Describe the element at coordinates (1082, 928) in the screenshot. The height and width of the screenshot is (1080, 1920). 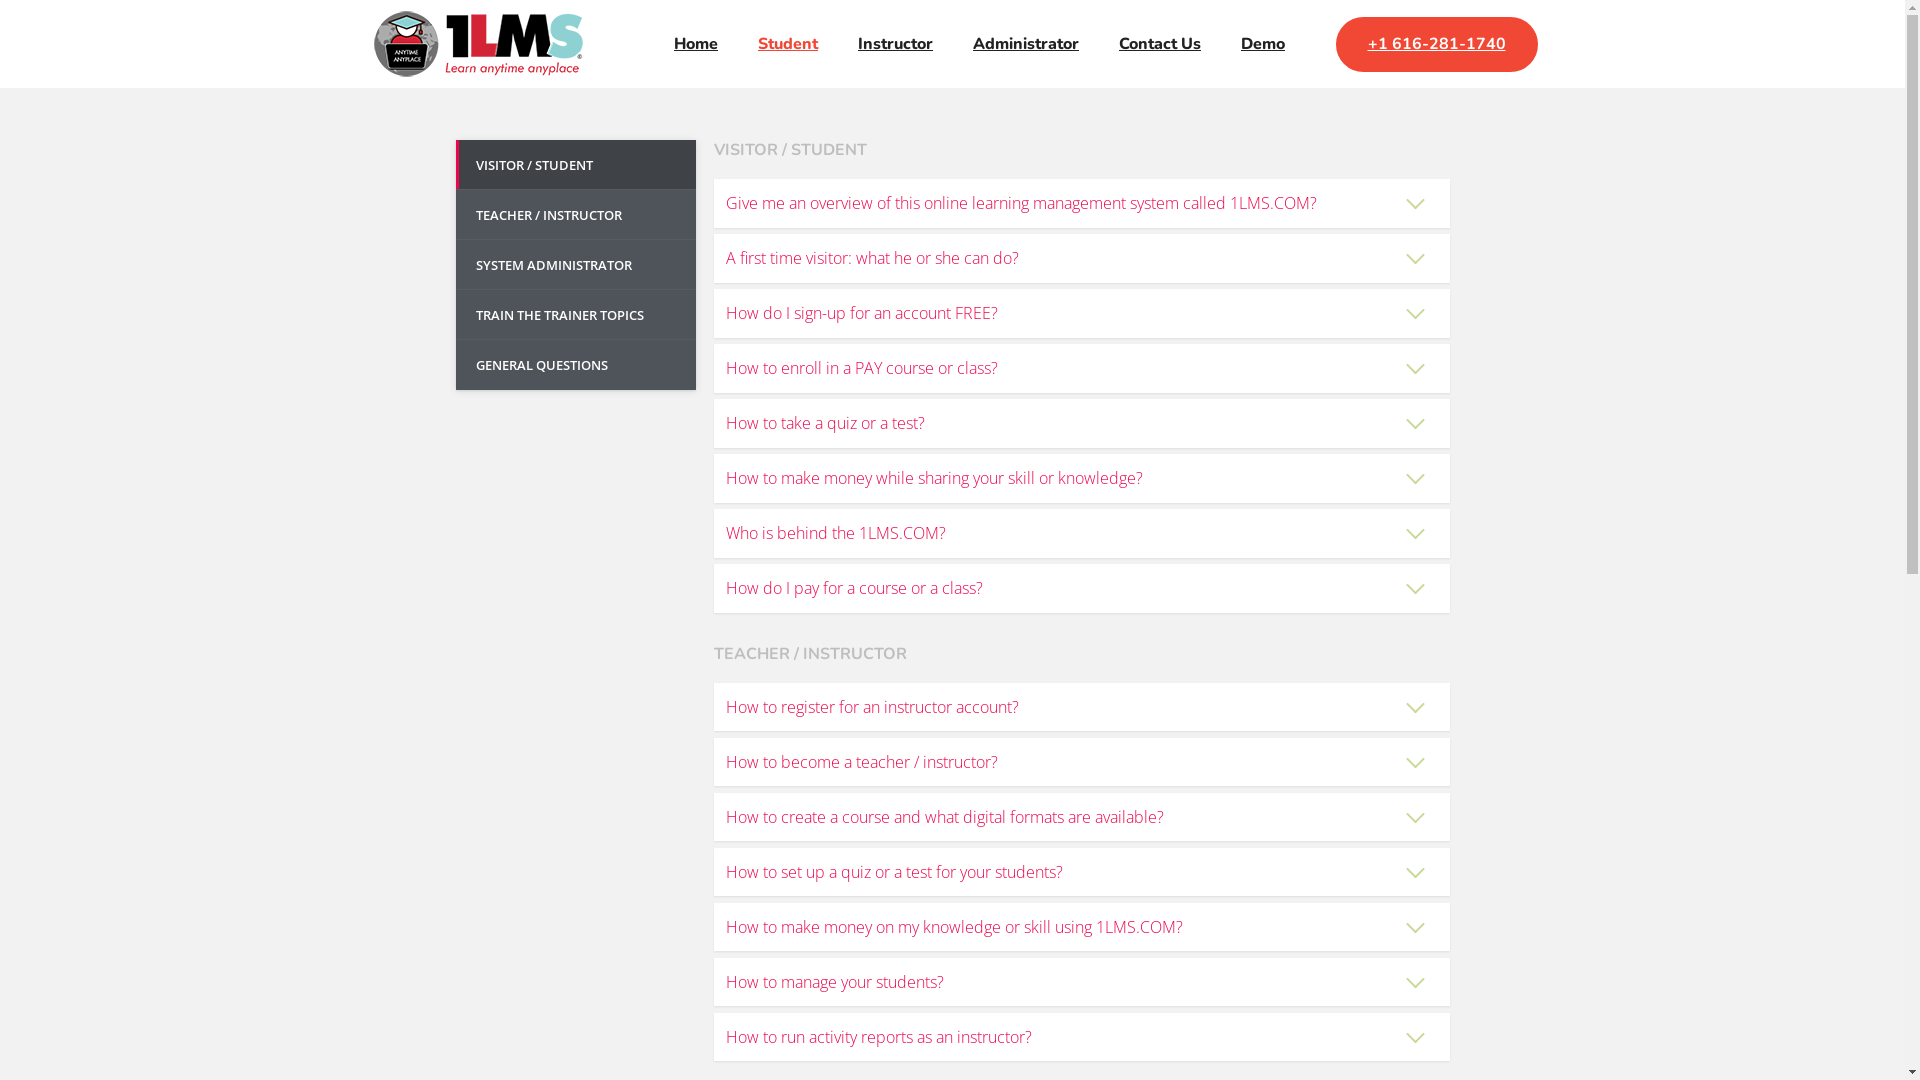
I see `How to make money on my knowledge or skill using 1LMS.COM?` at that location.